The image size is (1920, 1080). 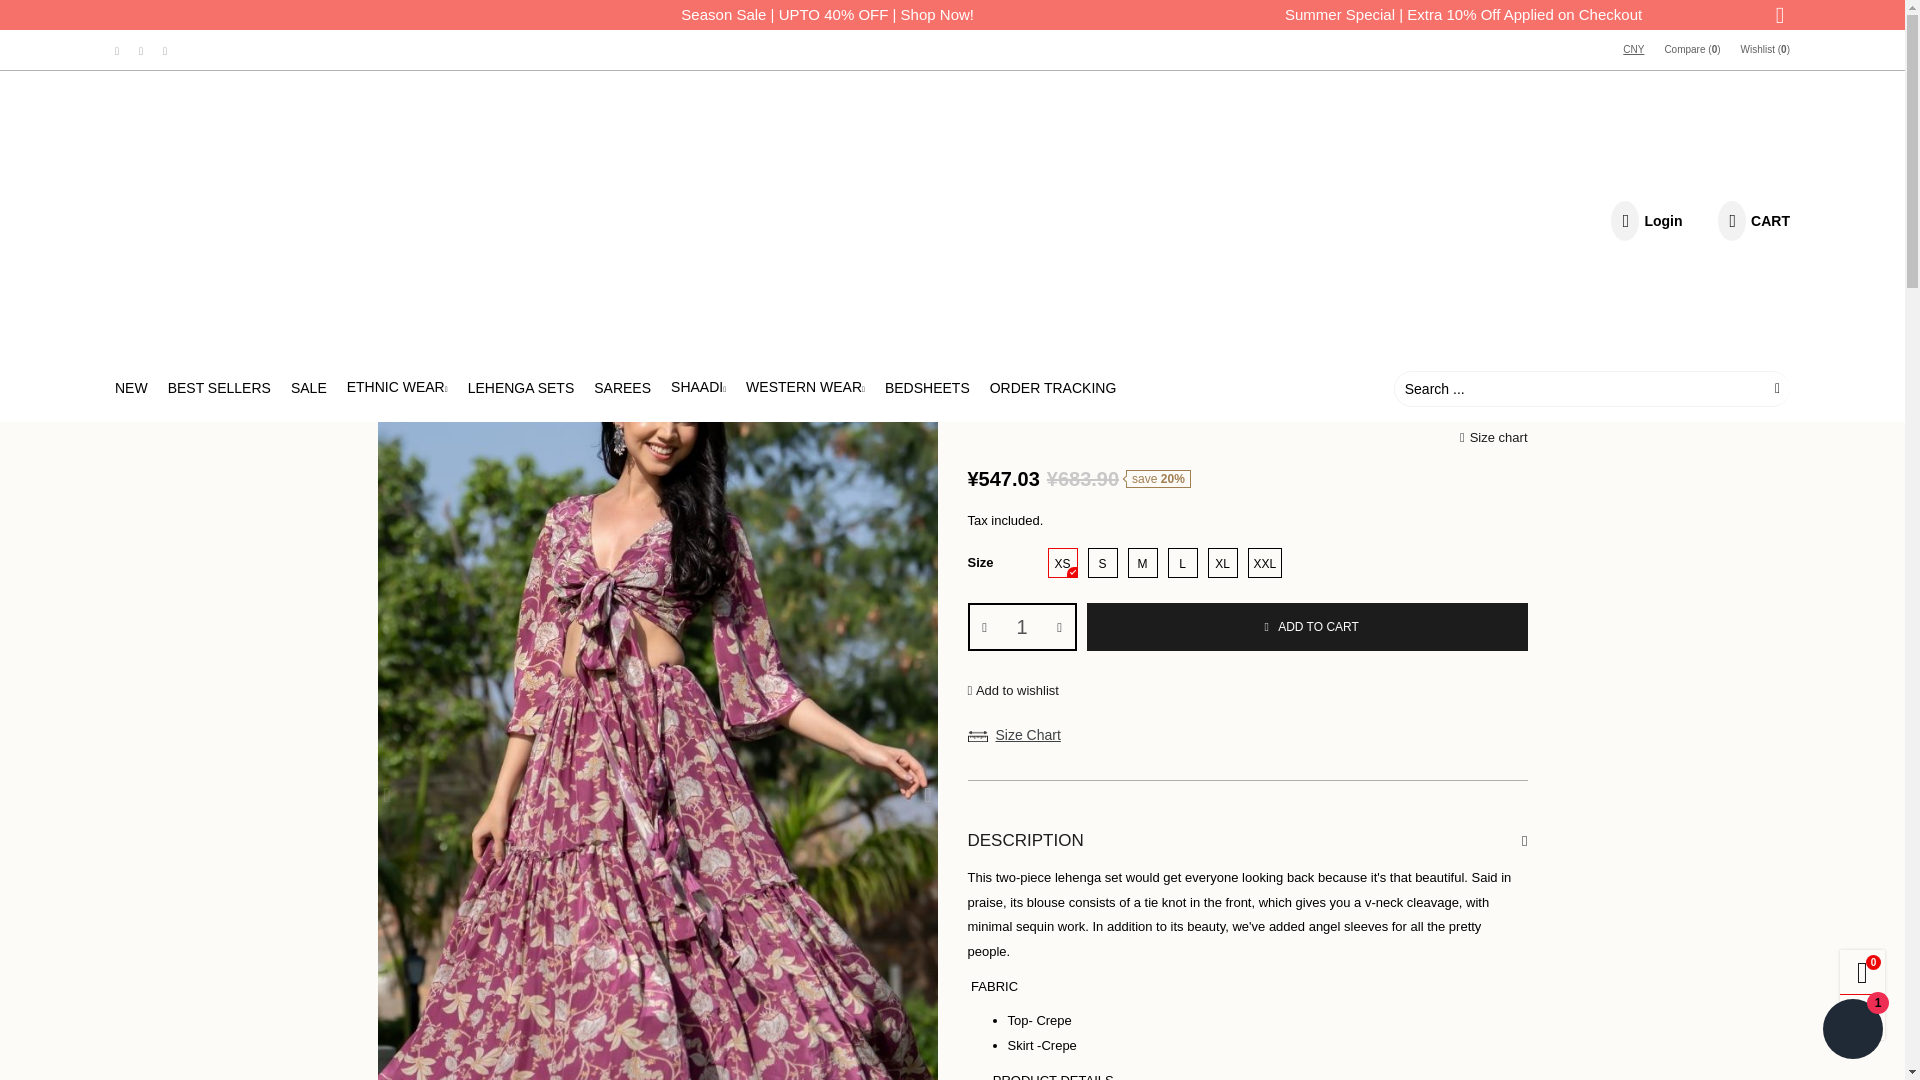 What do you see at coordinates (116, 50) in the screenshot?
I see `Facebook` at bounding box center [116, 50].